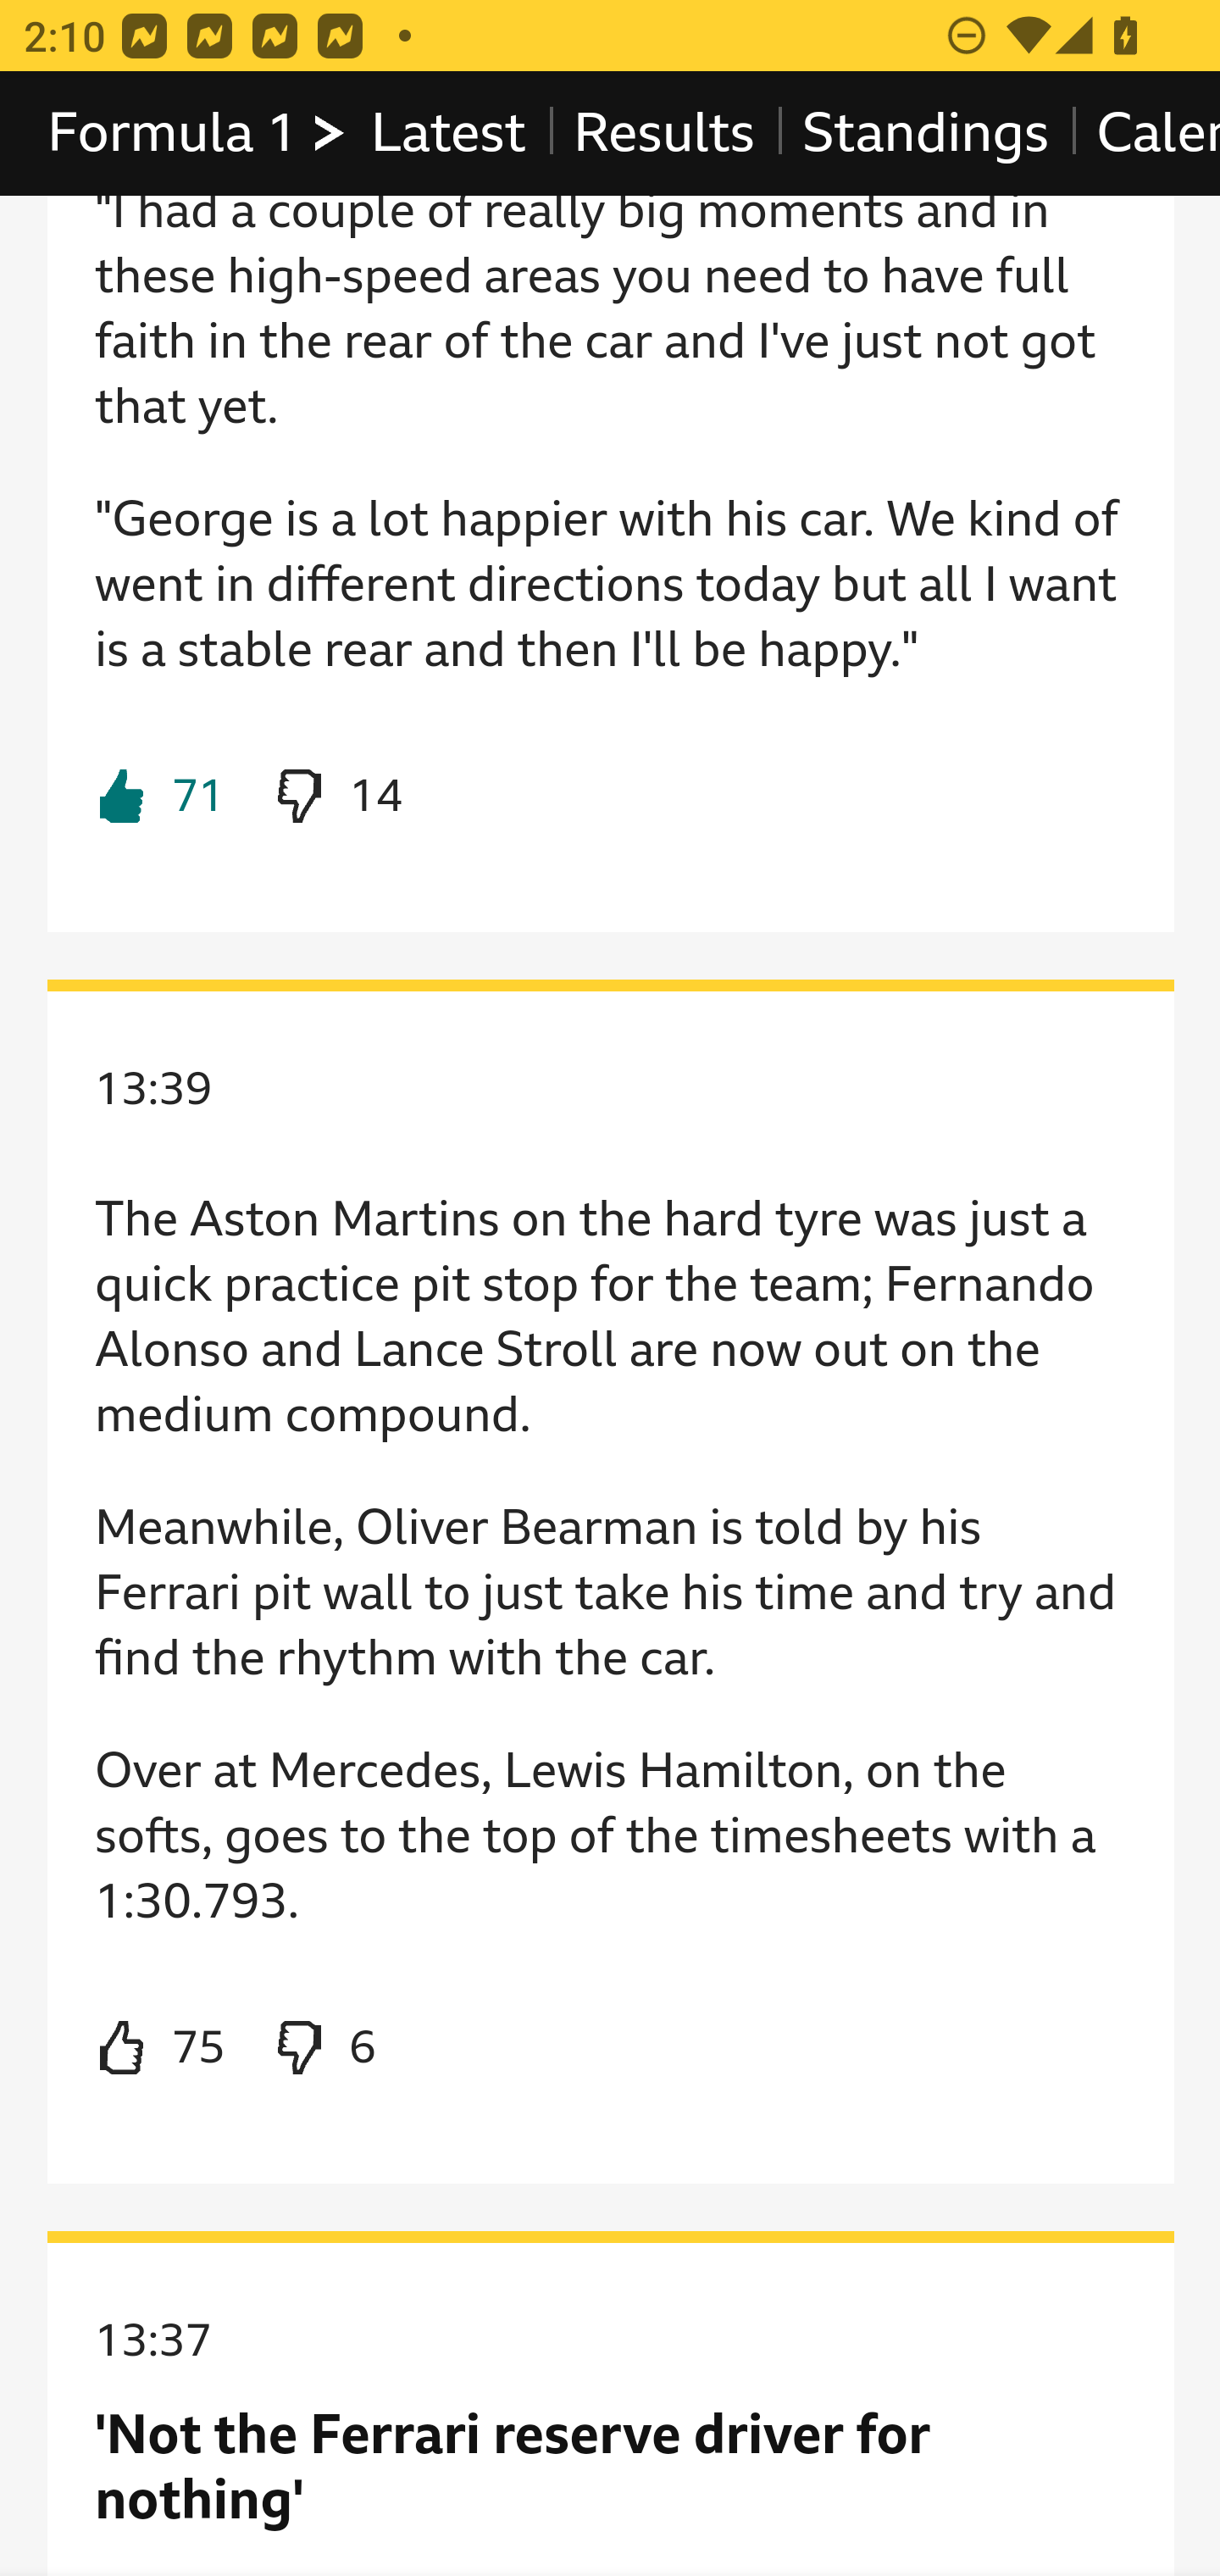  Describe the element at coordinates (160, 796) in the screenshot. I see `Liked` at that location.